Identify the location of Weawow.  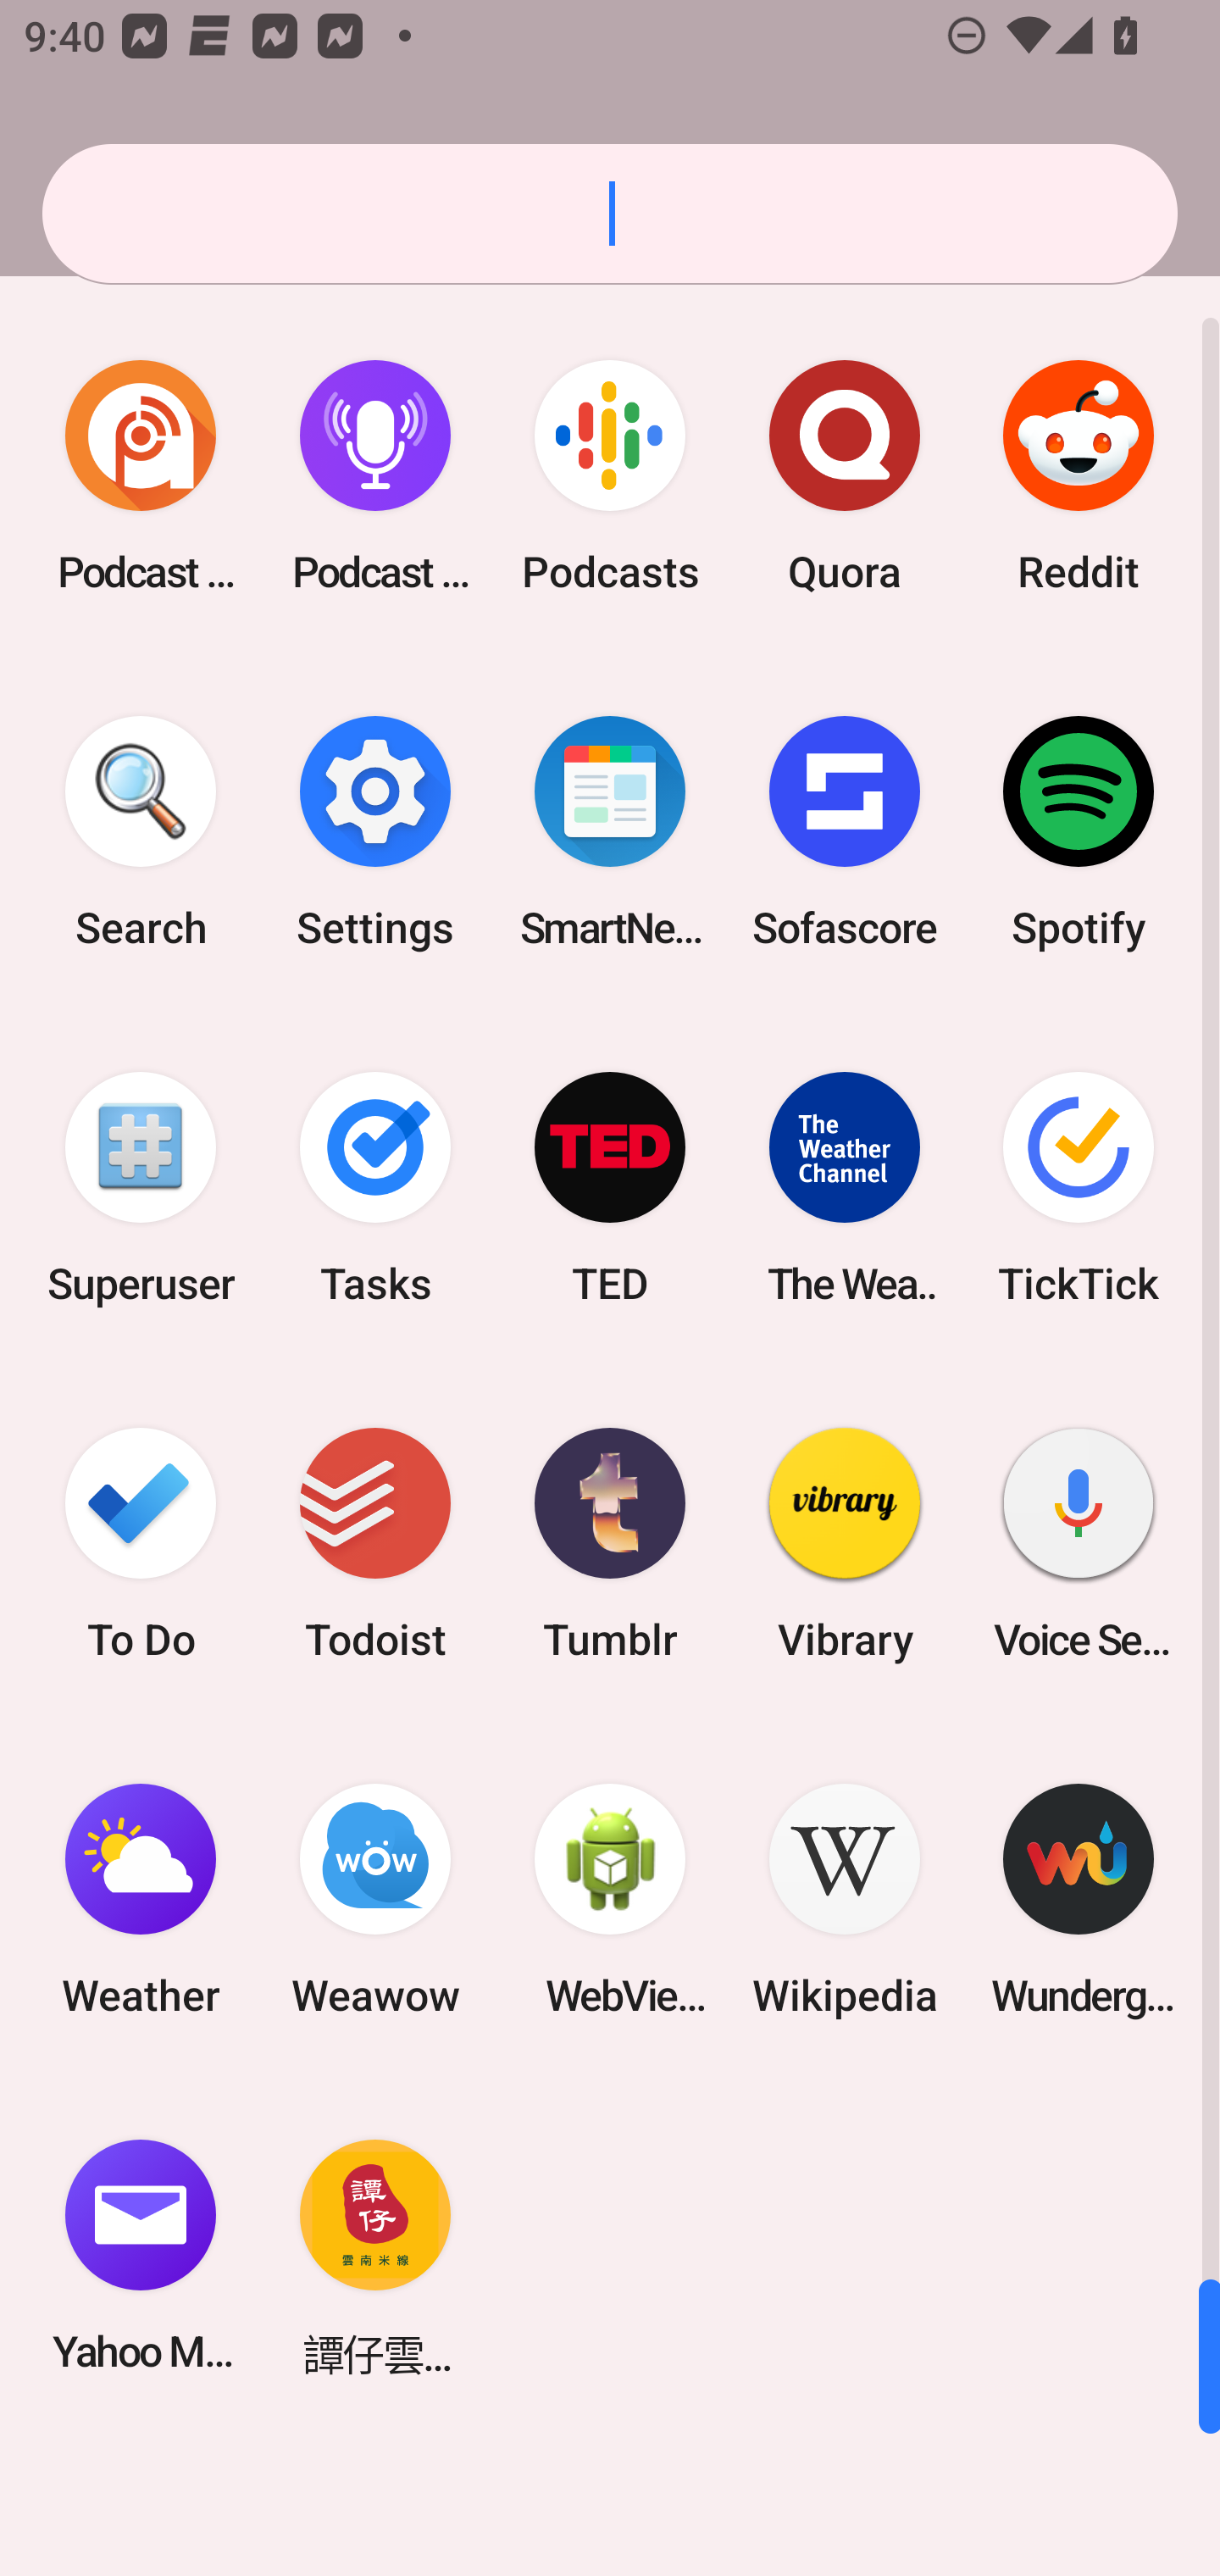
(375, 1900).